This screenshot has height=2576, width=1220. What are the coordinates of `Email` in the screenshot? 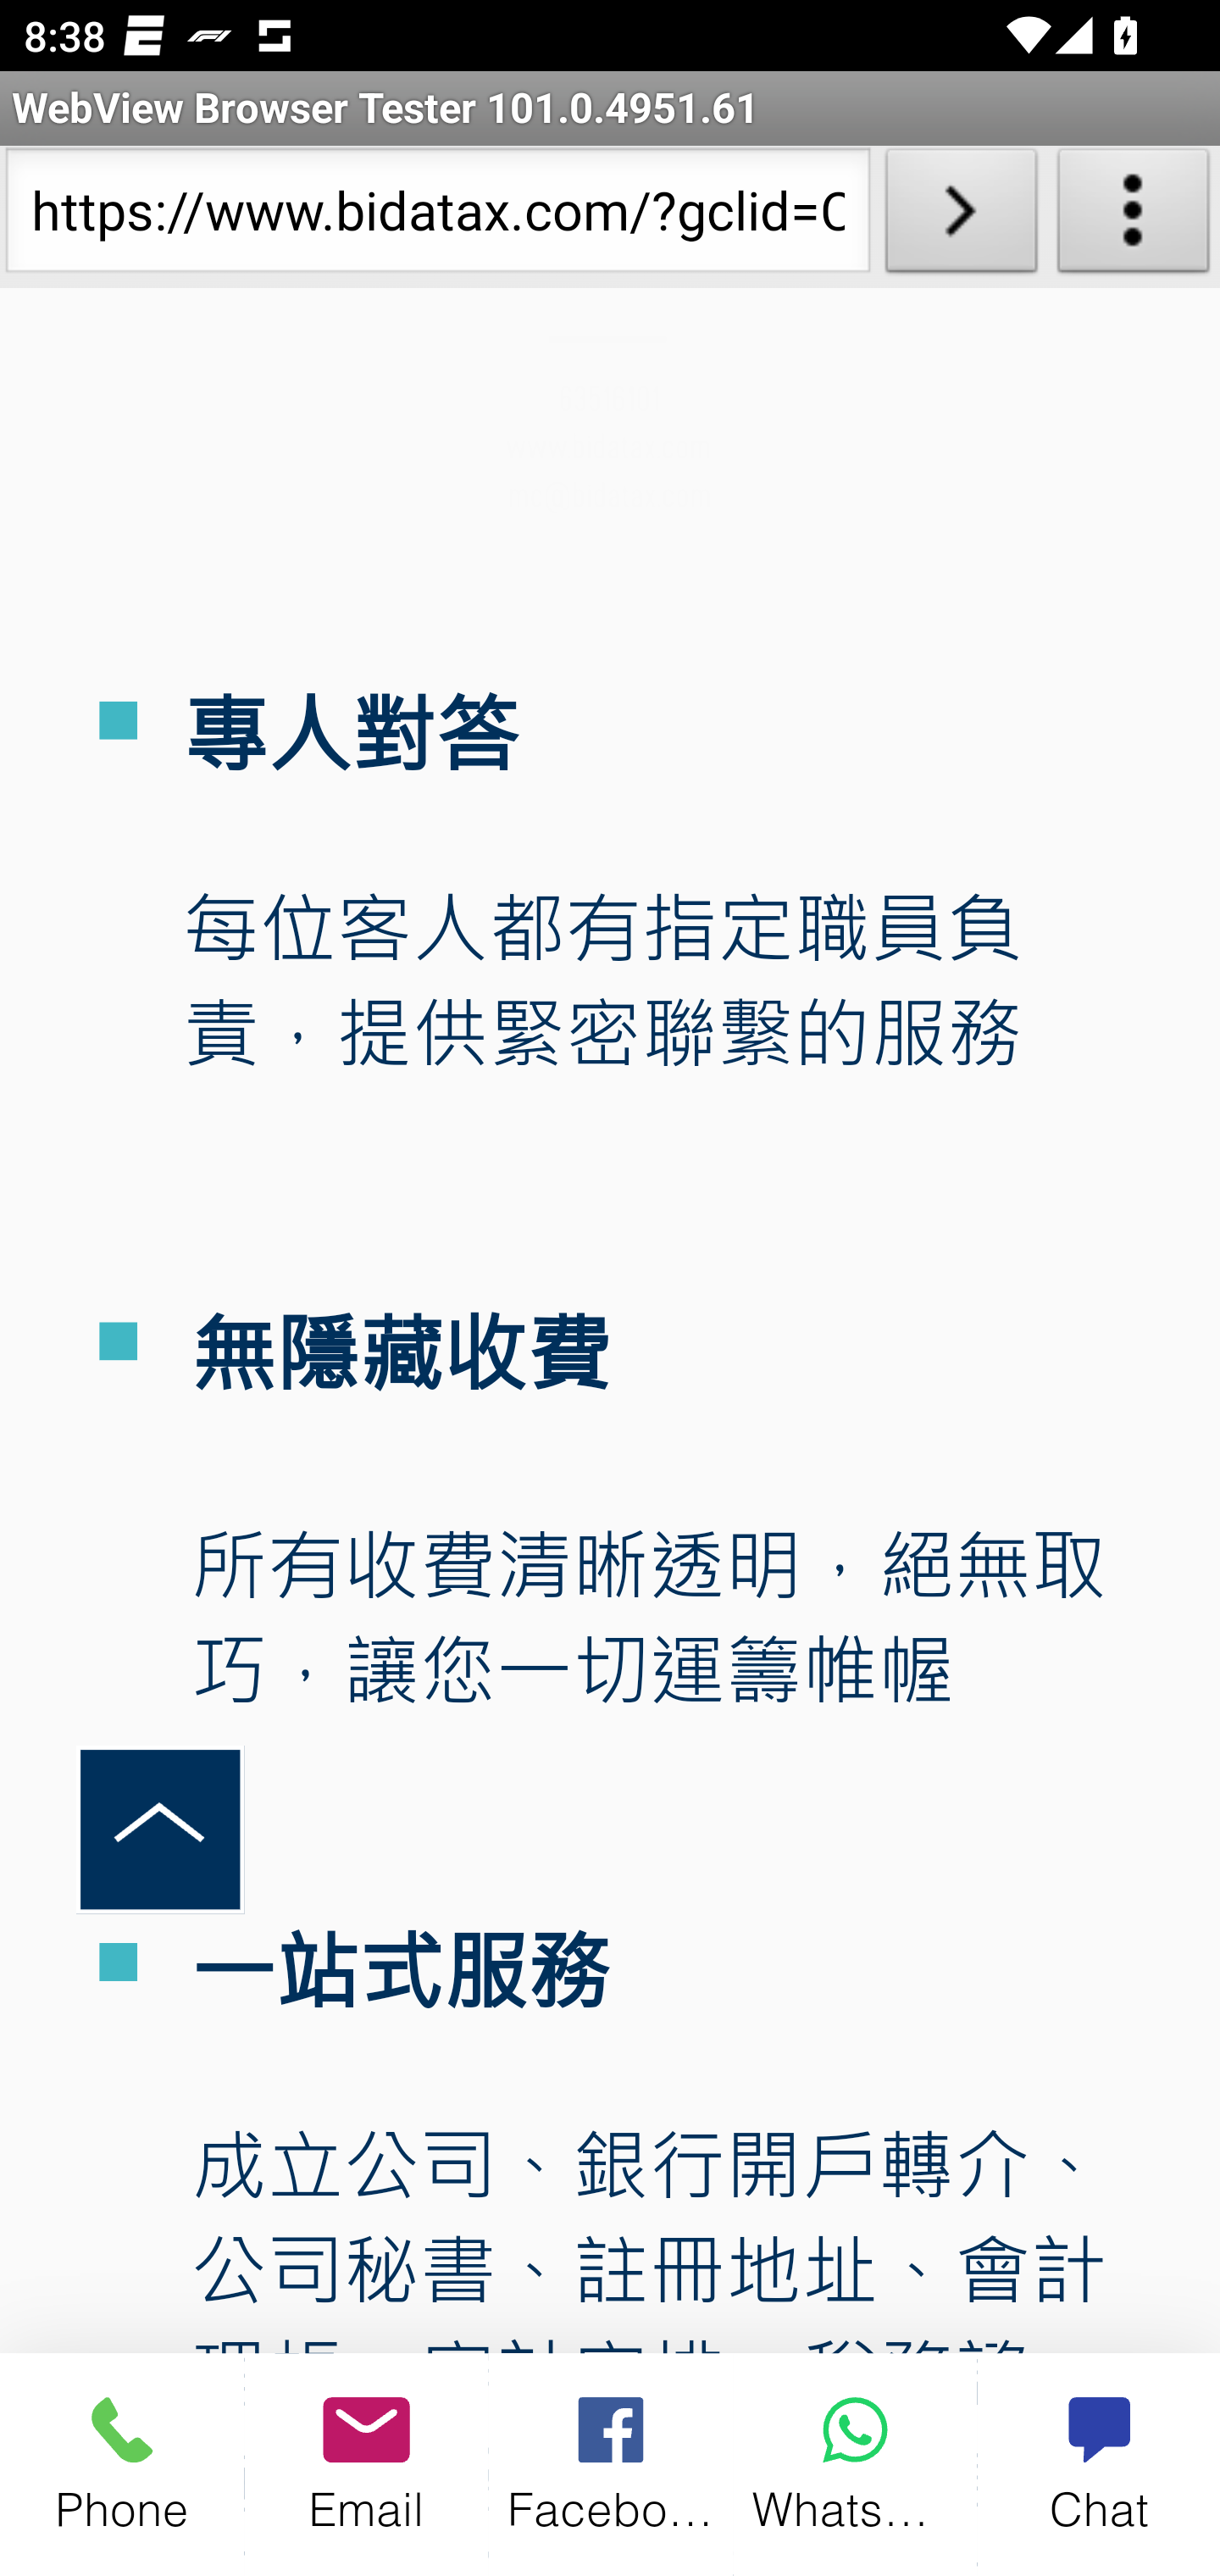 It's located at (366, 2464).